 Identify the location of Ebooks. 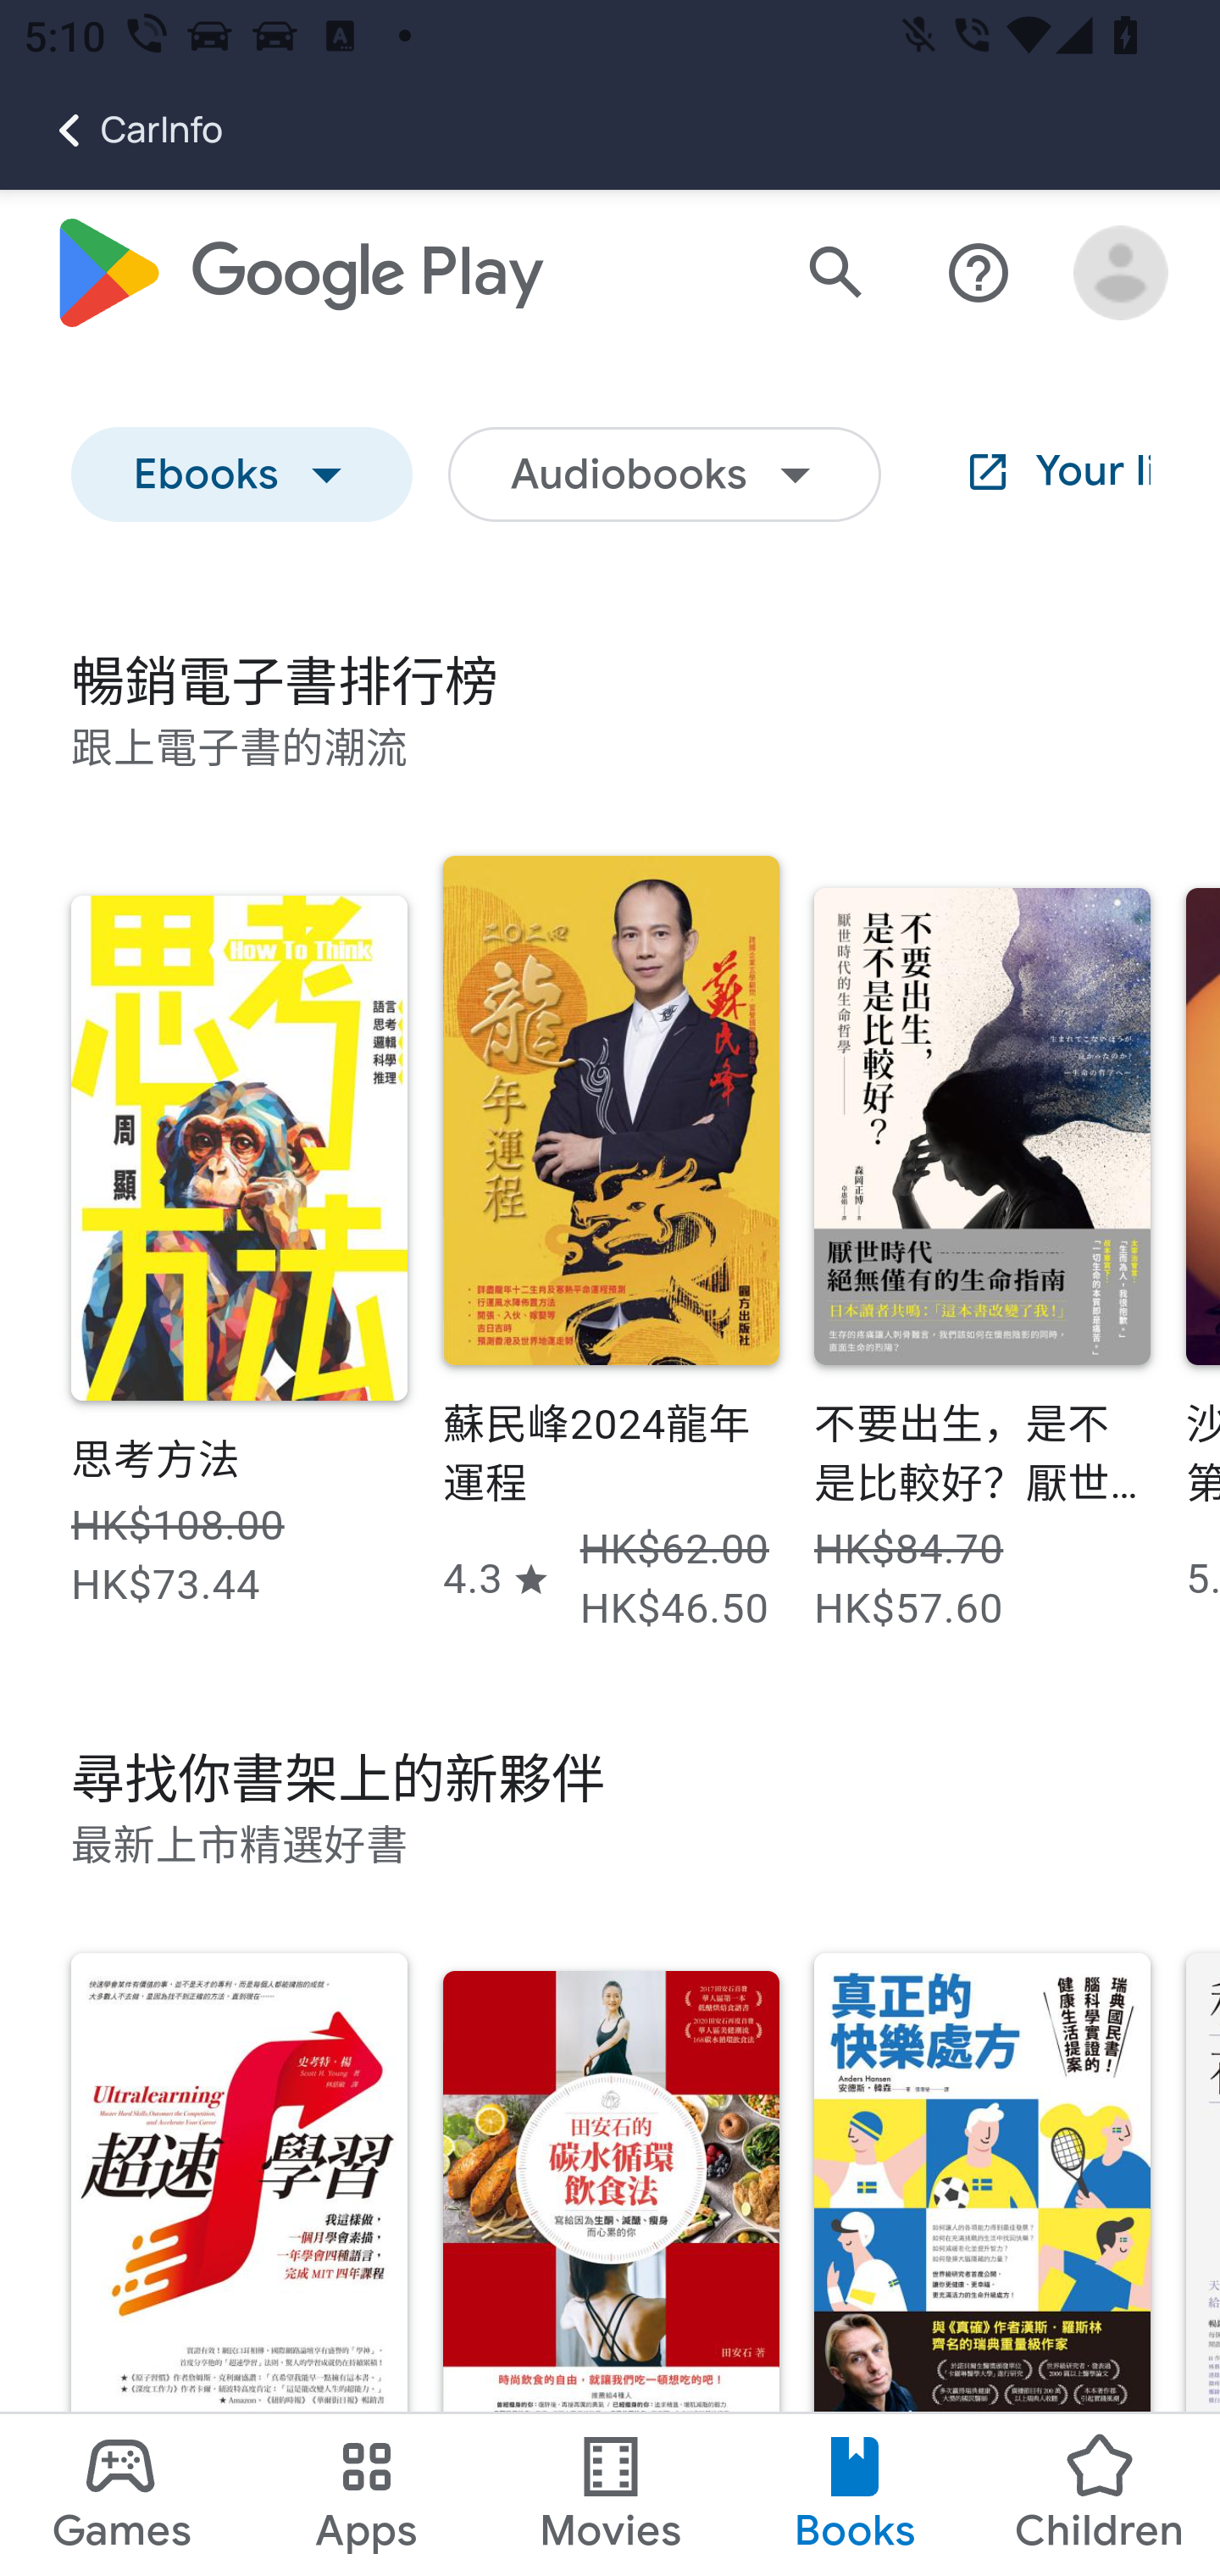
(242, 476).